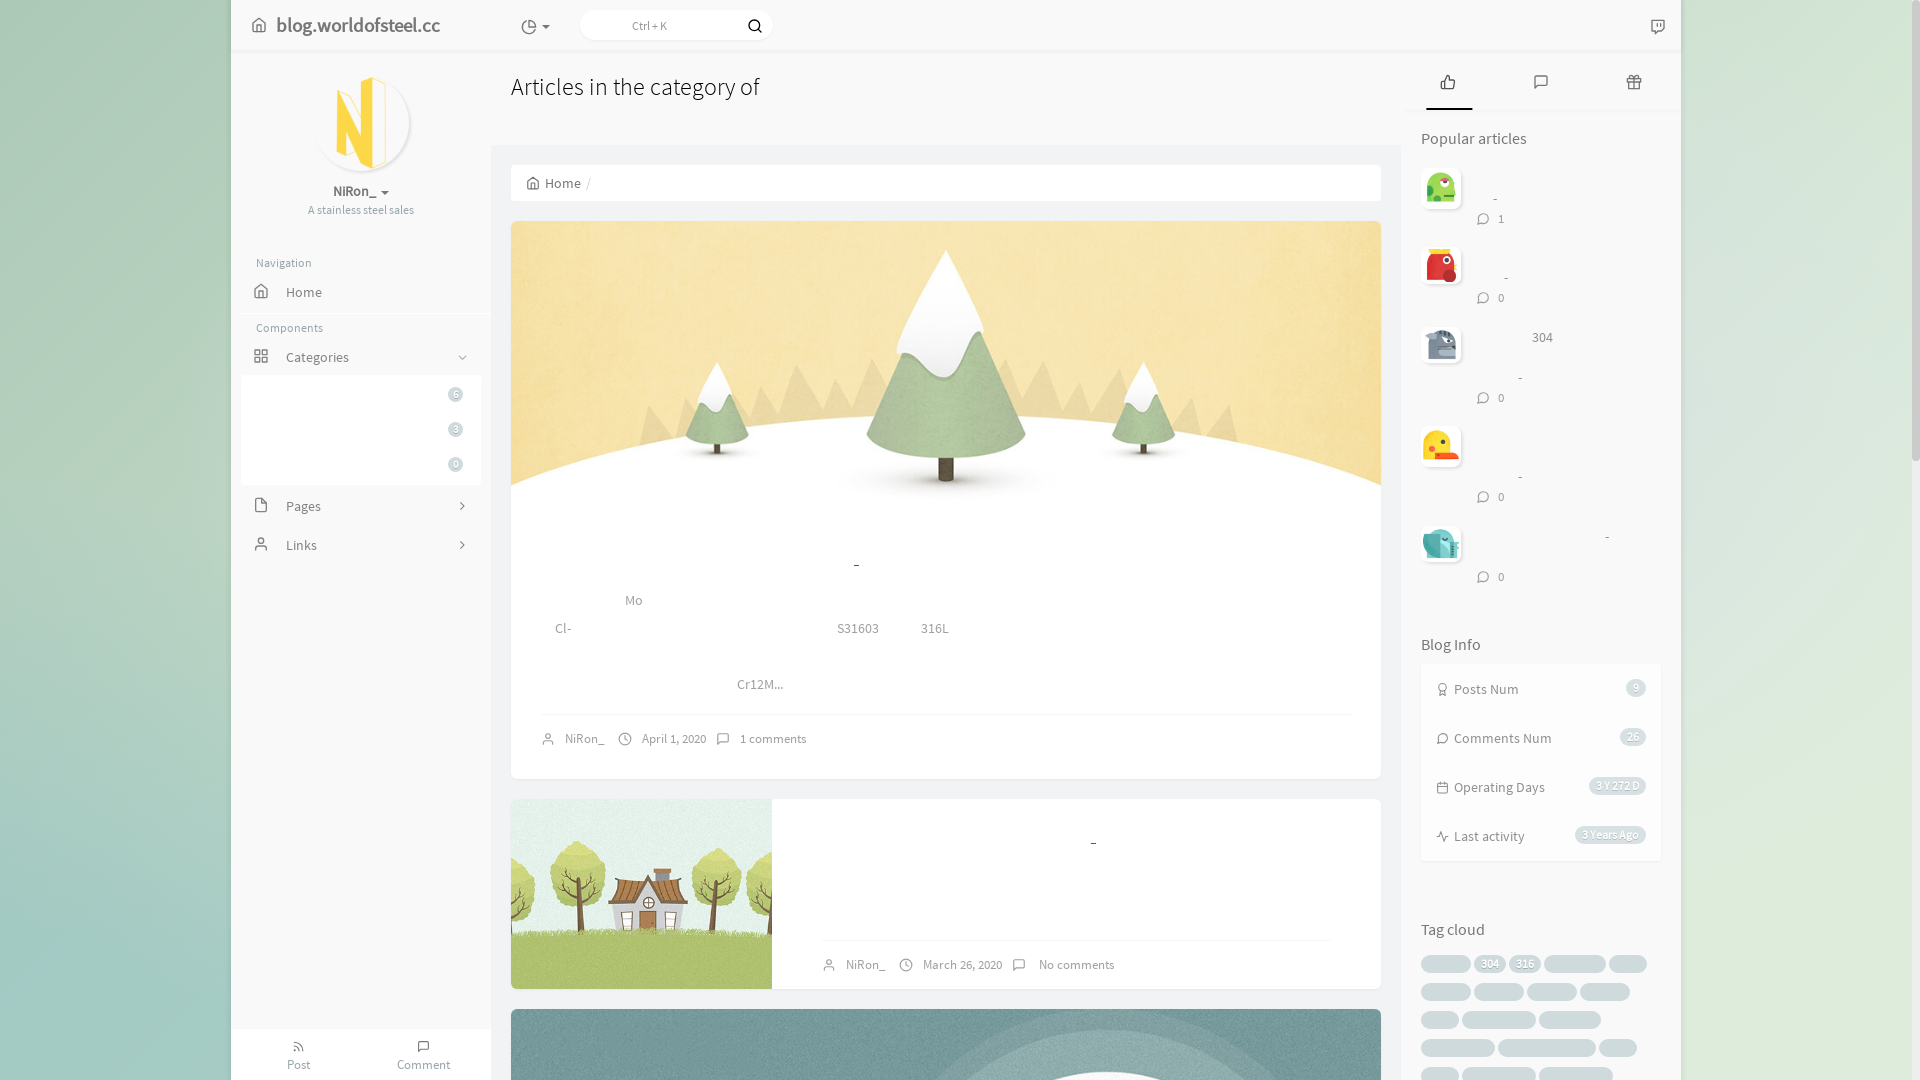  Describe the element at coordinates (361, 292) in the screenshot. I see `Home` at that location.